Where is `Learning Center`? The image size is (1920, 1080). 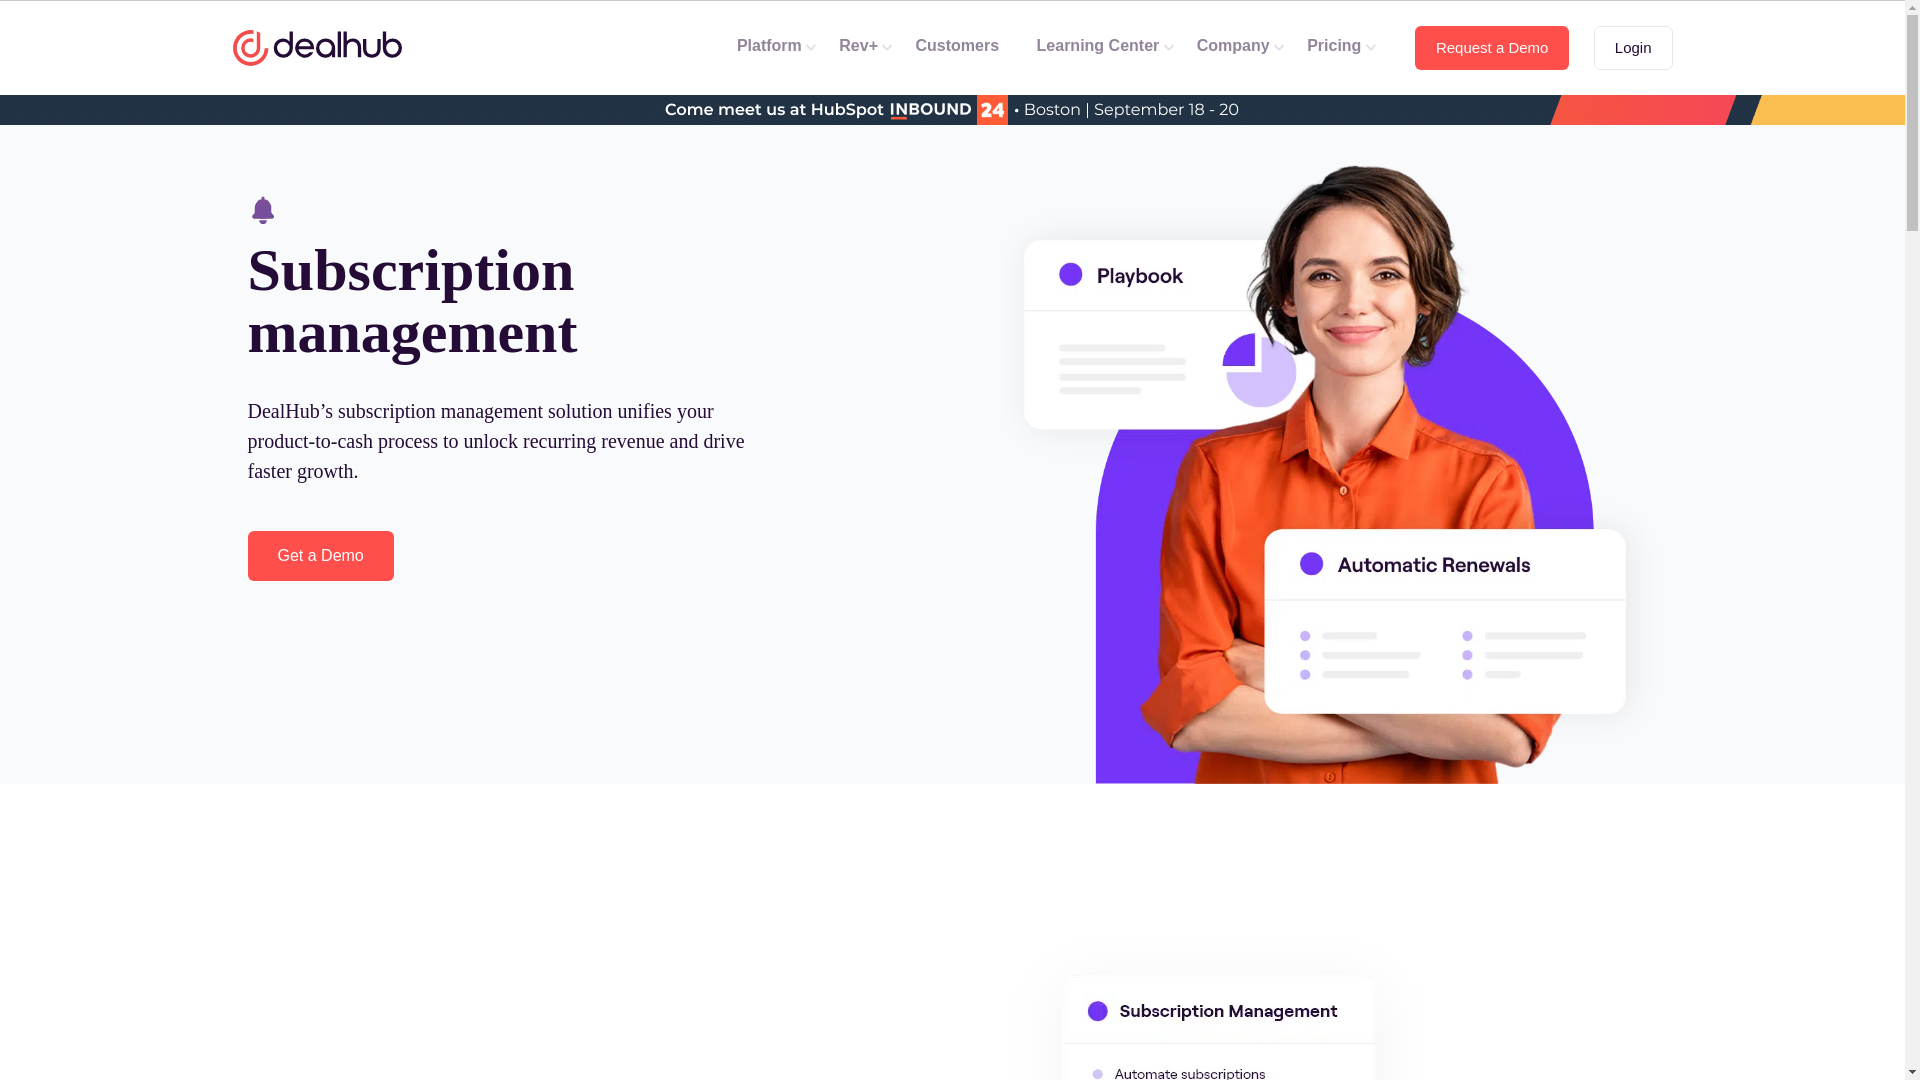
Learning Center is located at coordinates (1104, 48).